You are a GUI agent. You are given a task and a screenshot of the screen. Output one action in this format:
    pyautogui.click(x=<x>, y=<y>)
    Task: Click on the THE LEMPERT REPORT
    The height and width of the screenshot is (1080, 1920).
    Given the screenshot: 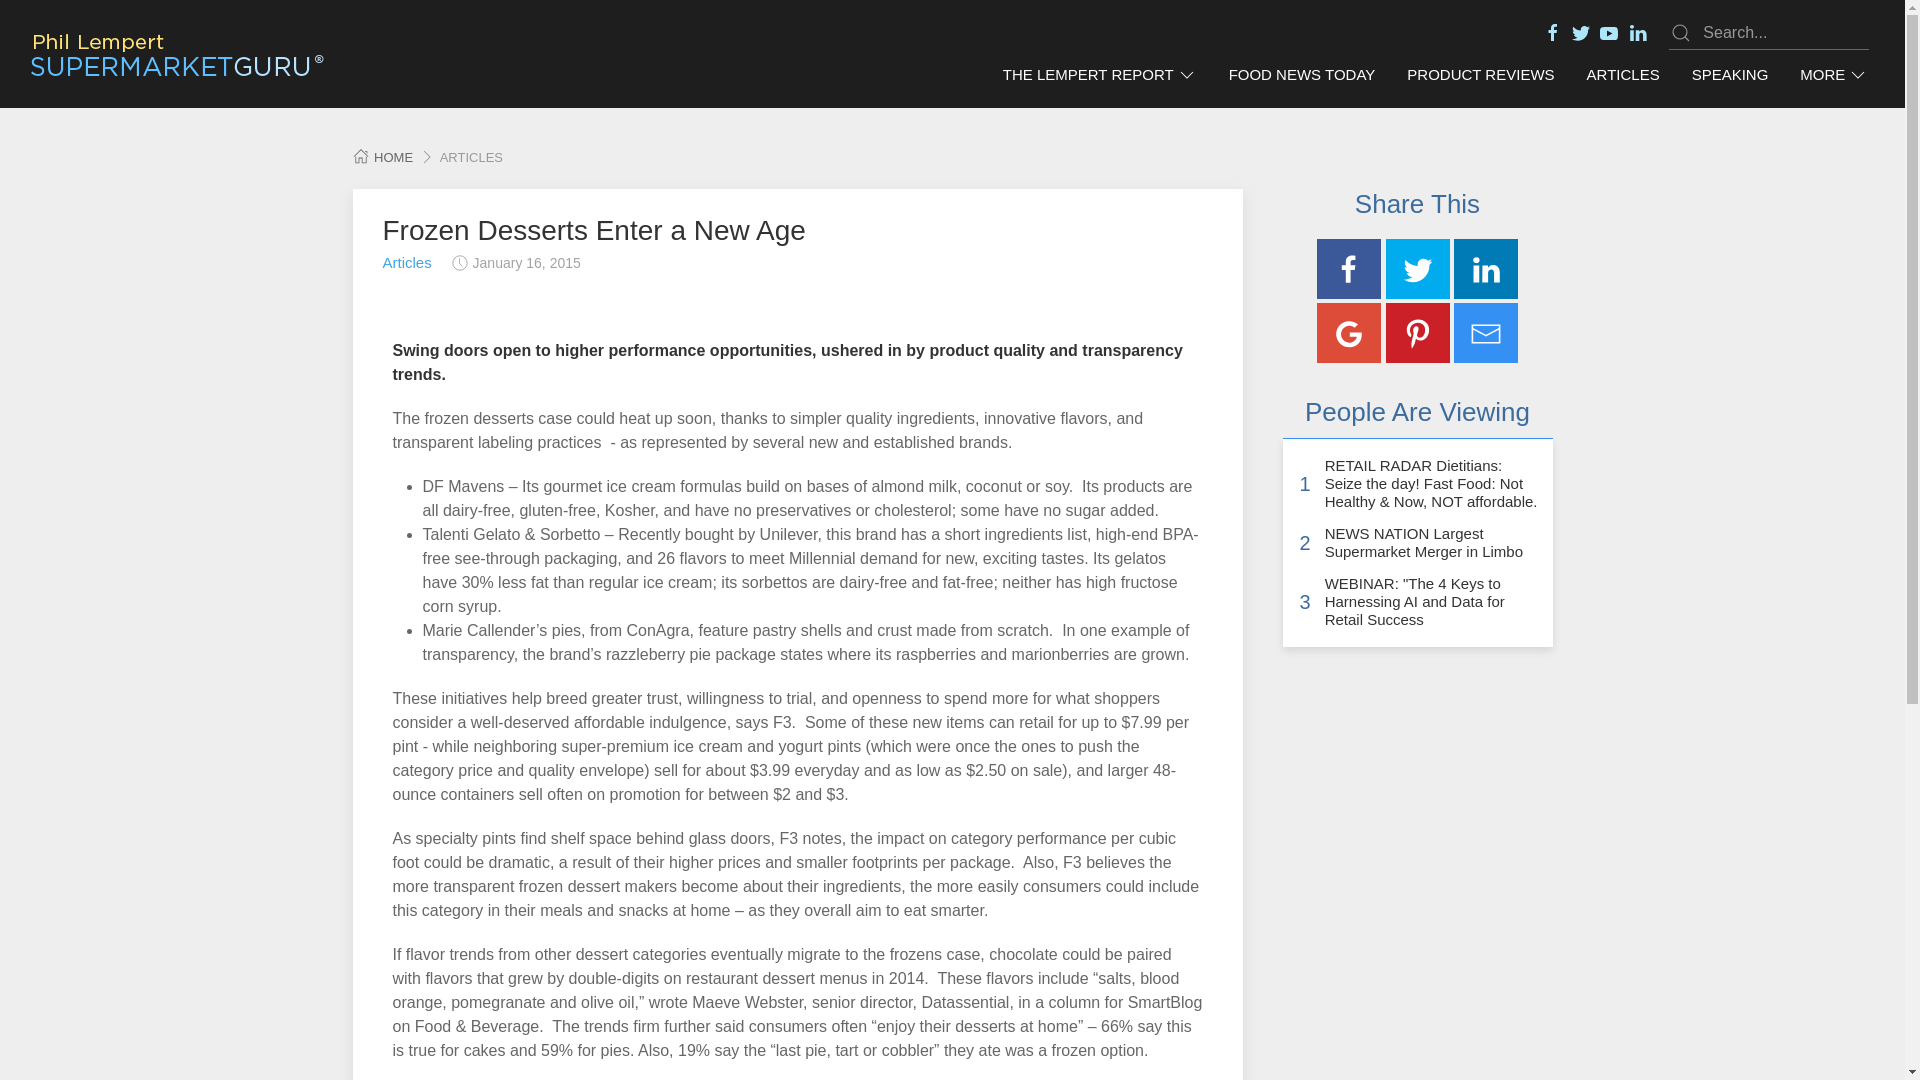 What is the action you would take?
    pyautogui.click(x=1100, y=75)
    